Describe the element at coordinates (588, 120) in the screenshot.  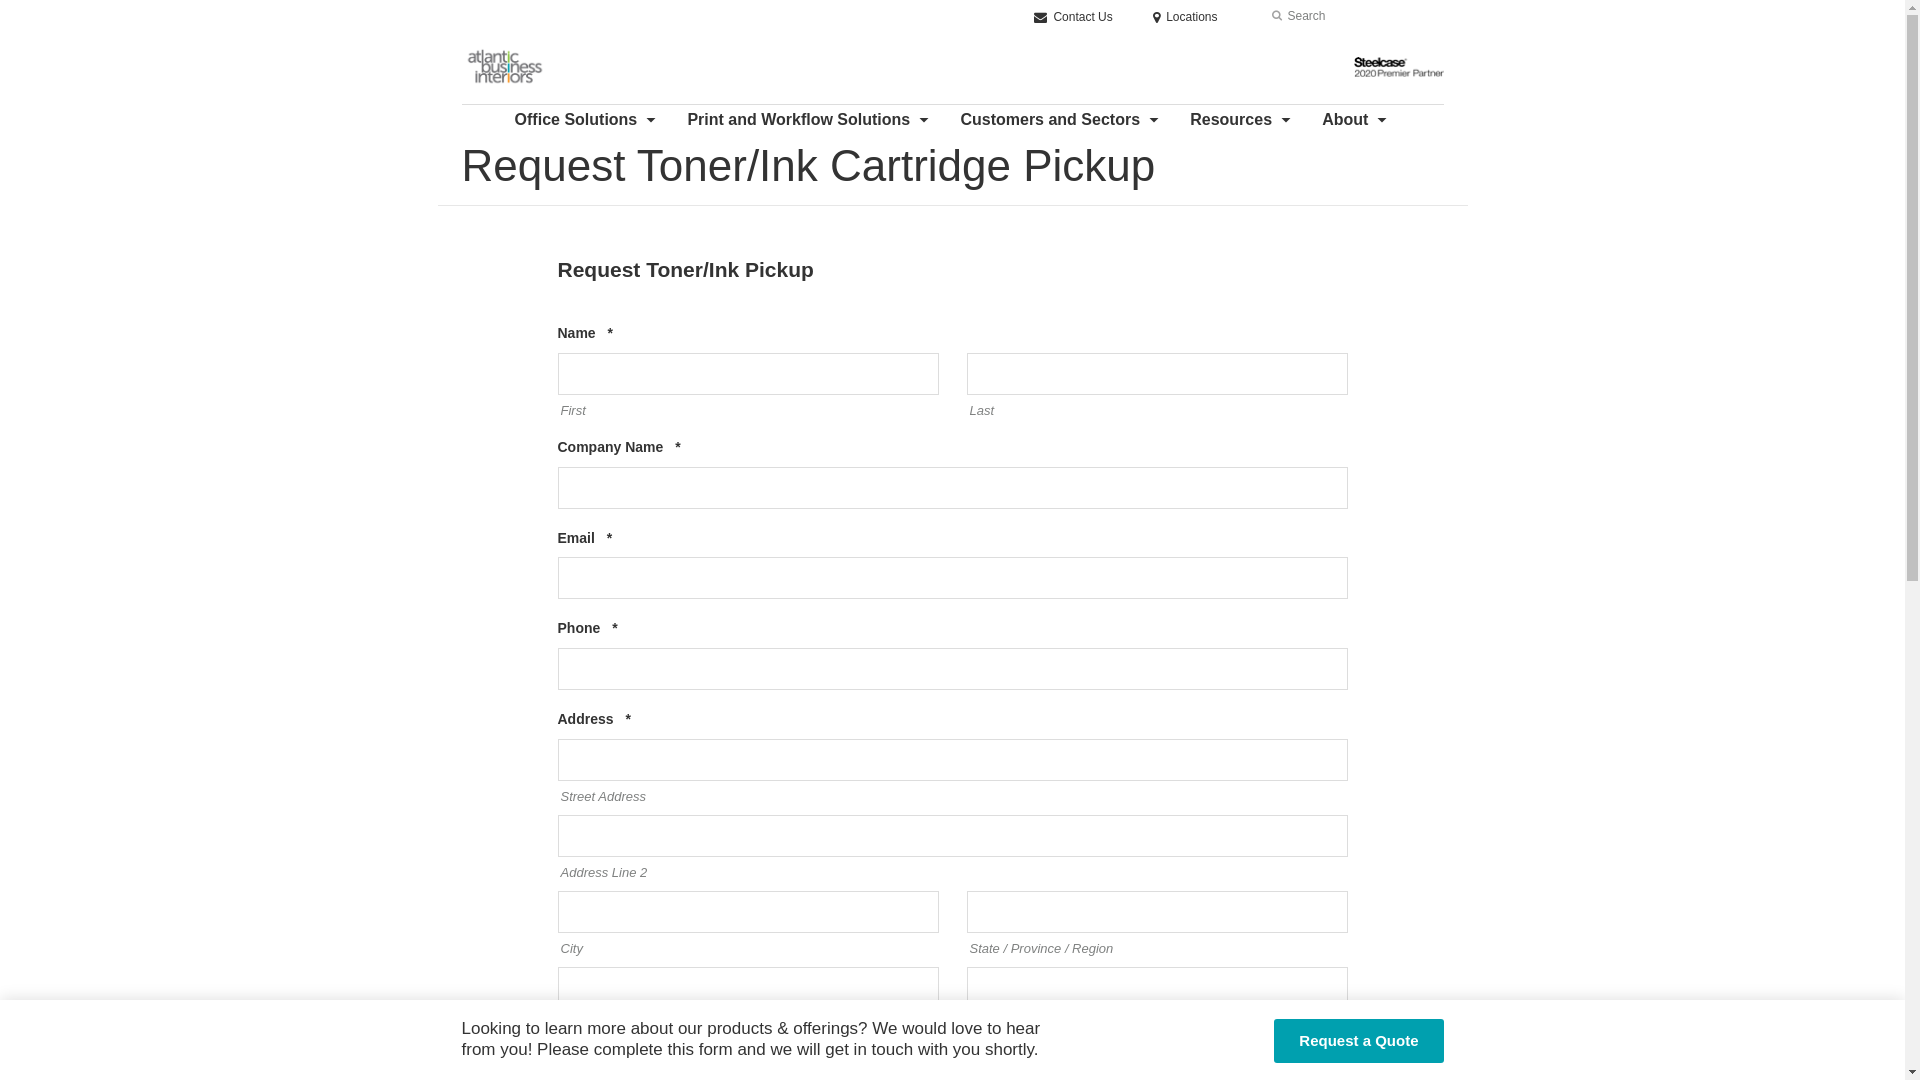
I see `Office Solutions` at that location.